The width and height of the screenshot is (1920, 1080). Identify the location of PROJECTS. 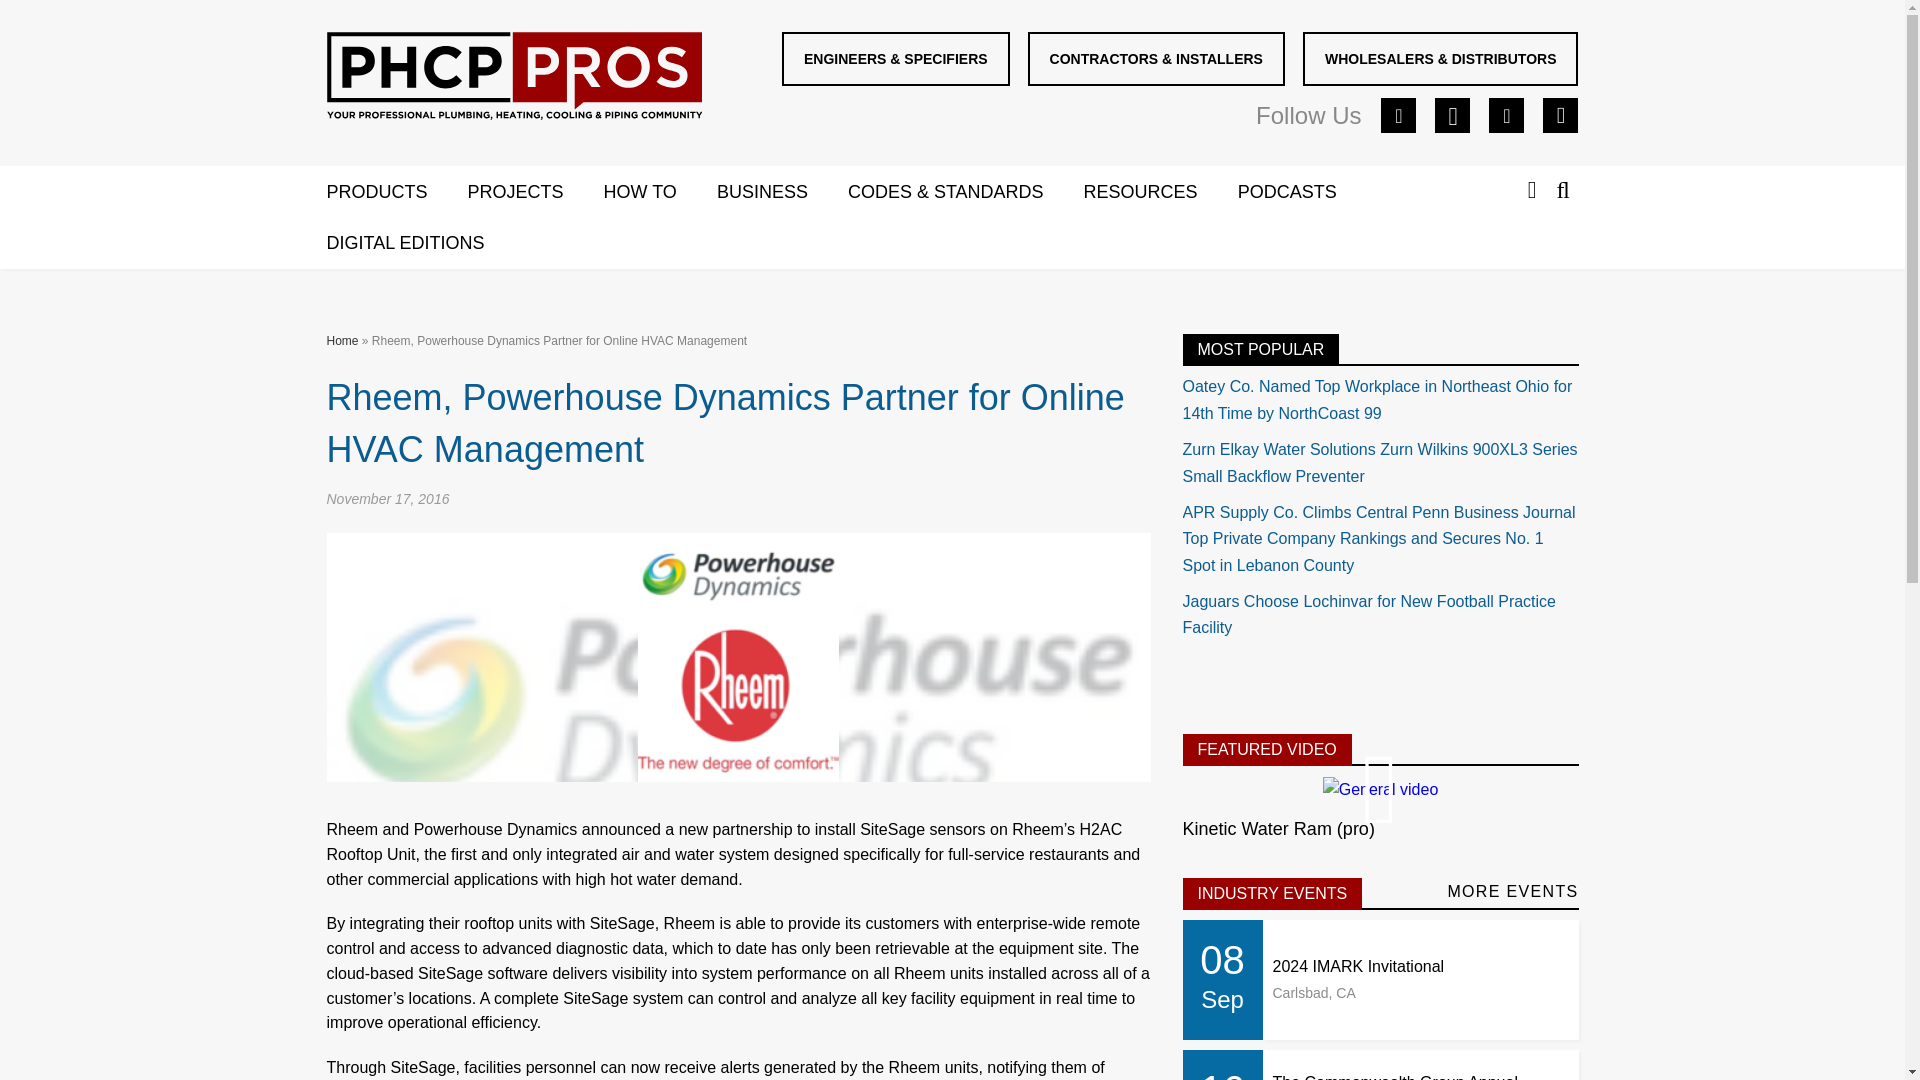
(536, 193).